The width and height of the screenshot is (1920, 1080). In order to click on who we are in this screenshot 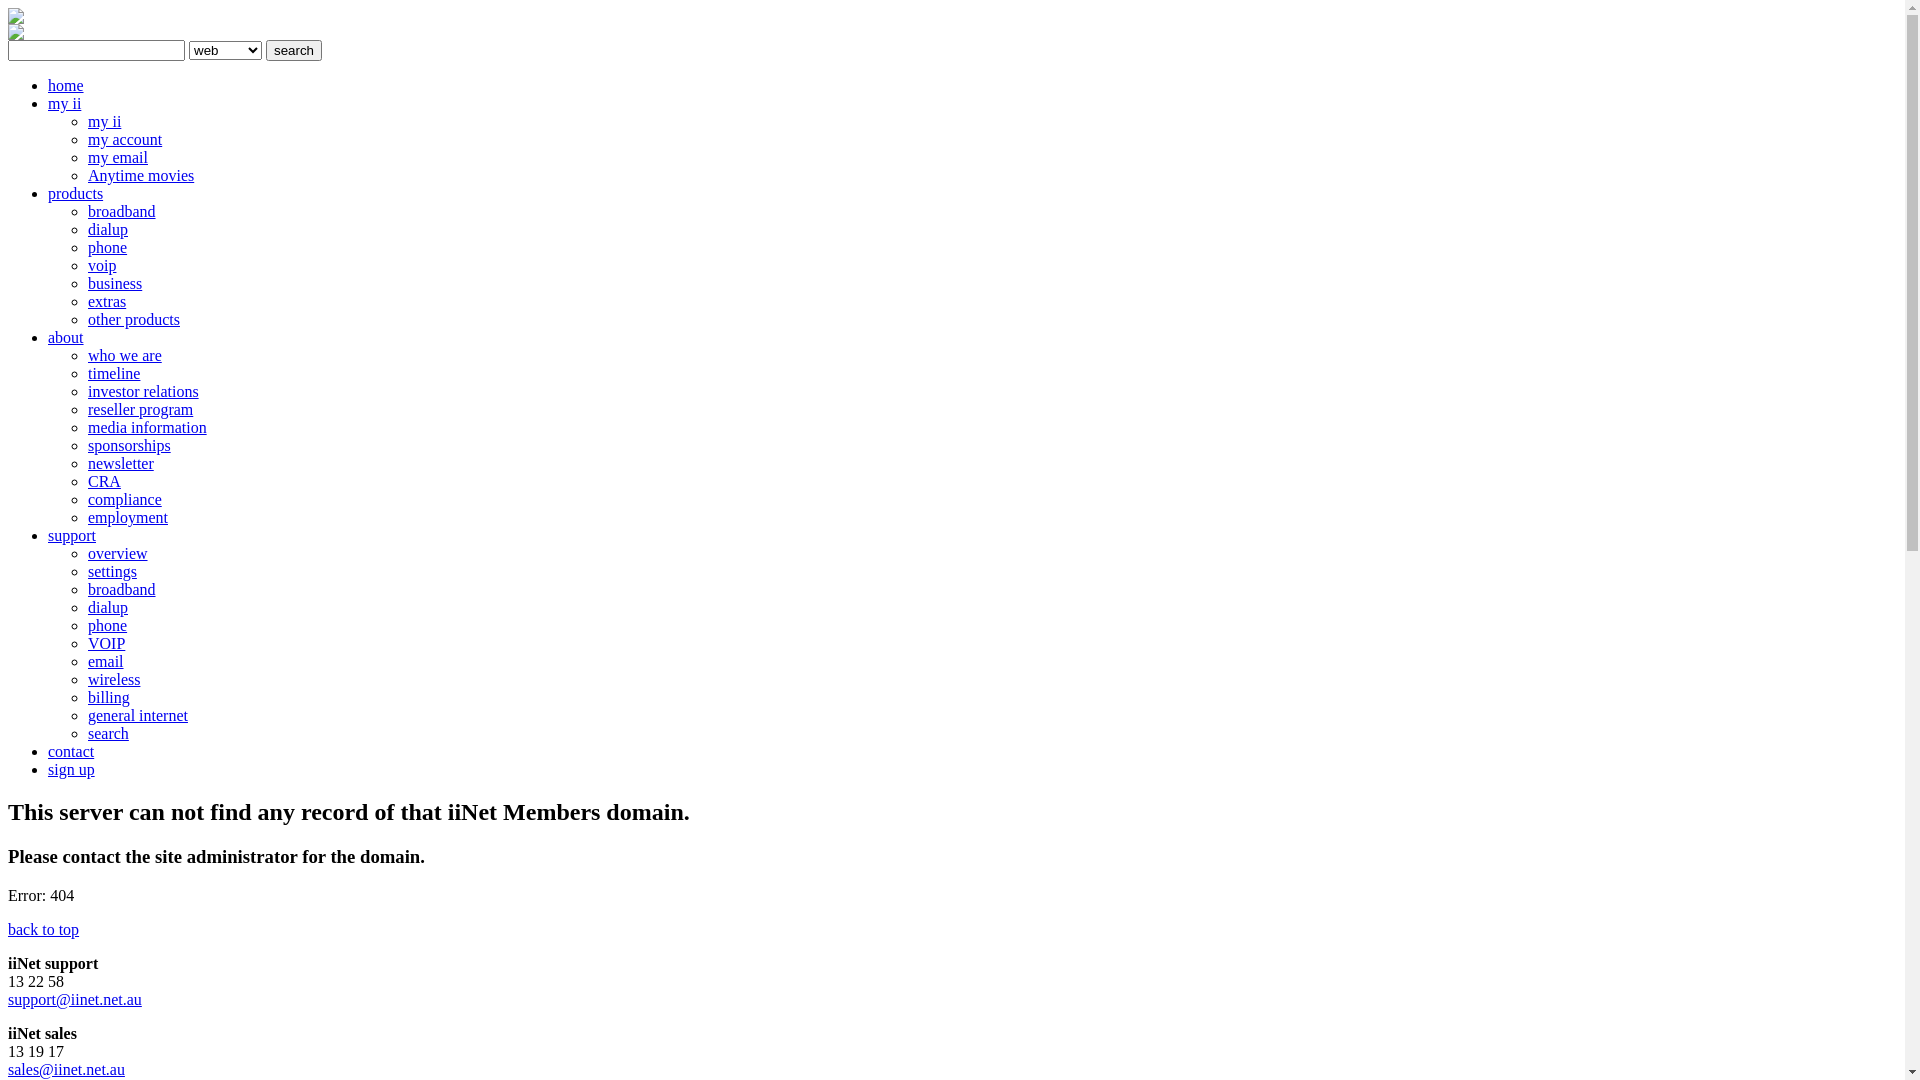, I will do `click(125, 356)`.